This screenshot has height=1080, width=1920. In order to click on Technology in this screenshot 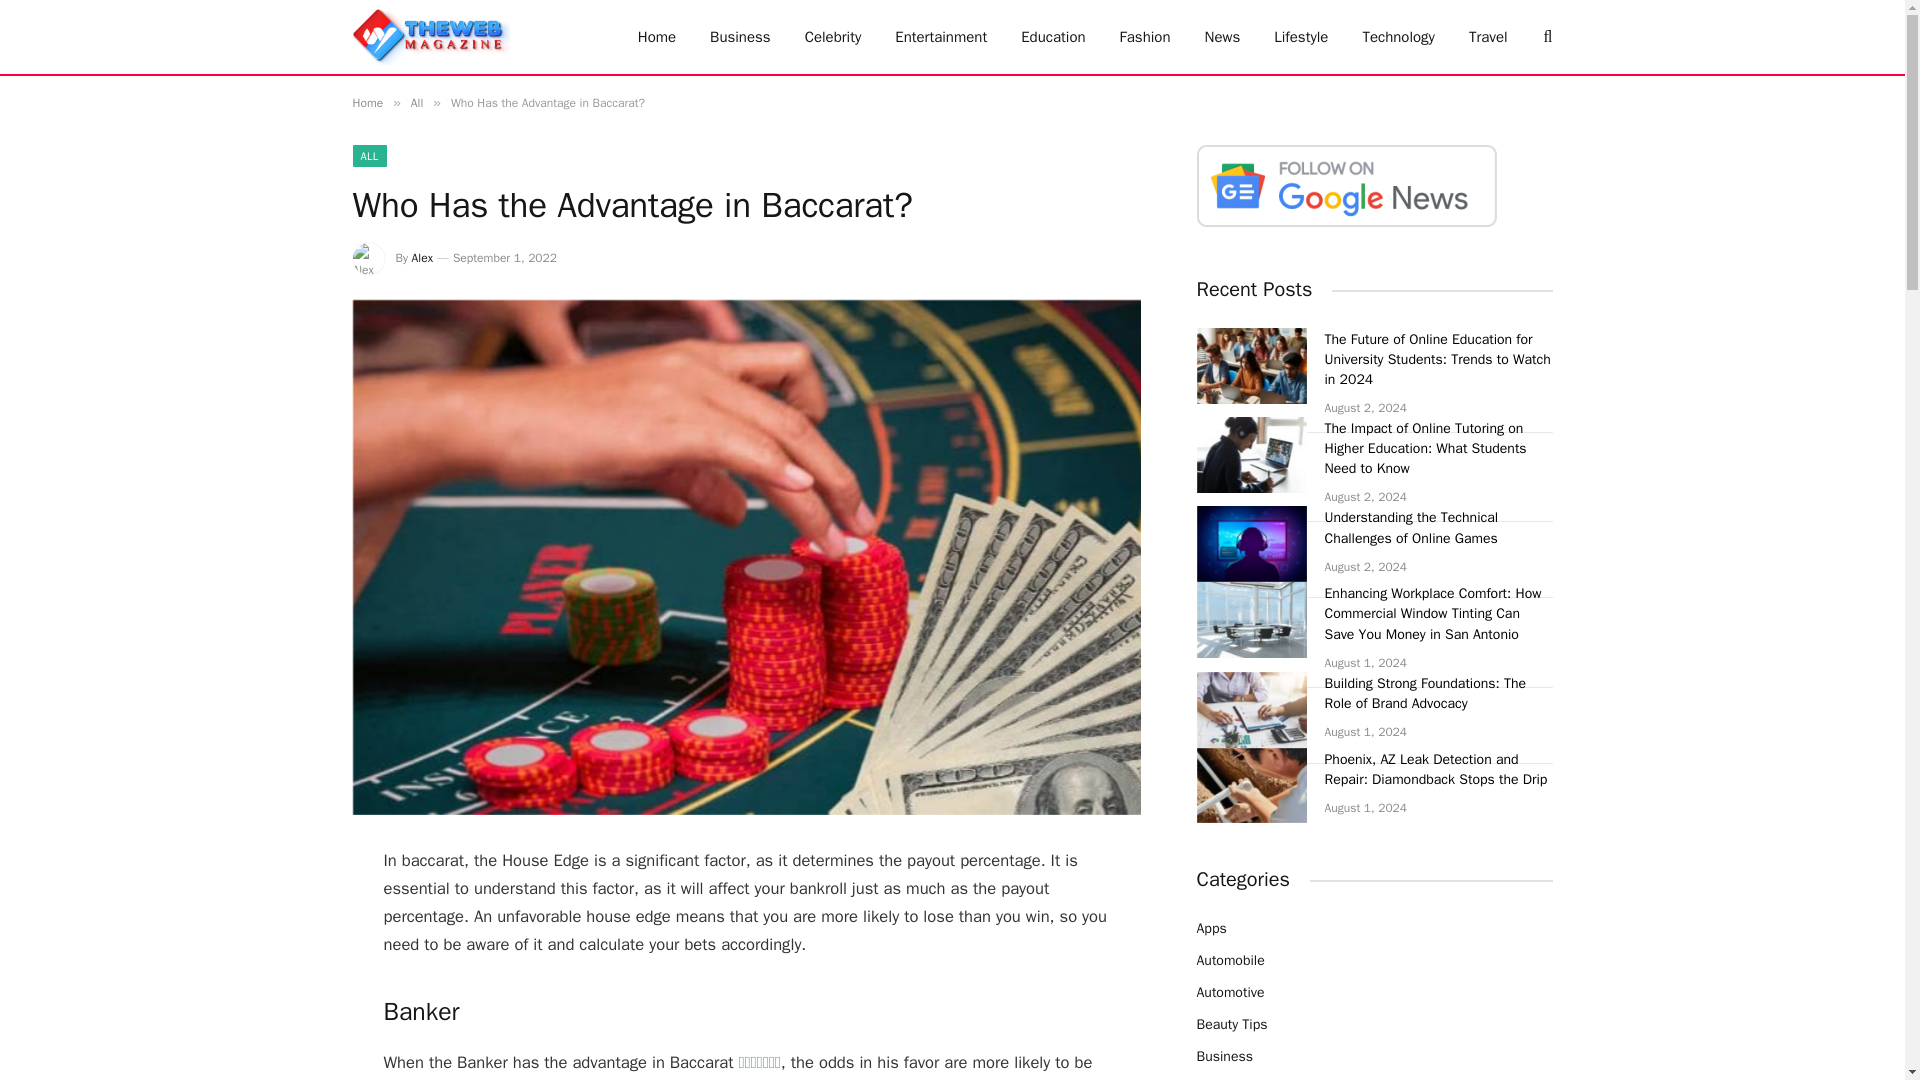, I will do `click(1398, 37)`.